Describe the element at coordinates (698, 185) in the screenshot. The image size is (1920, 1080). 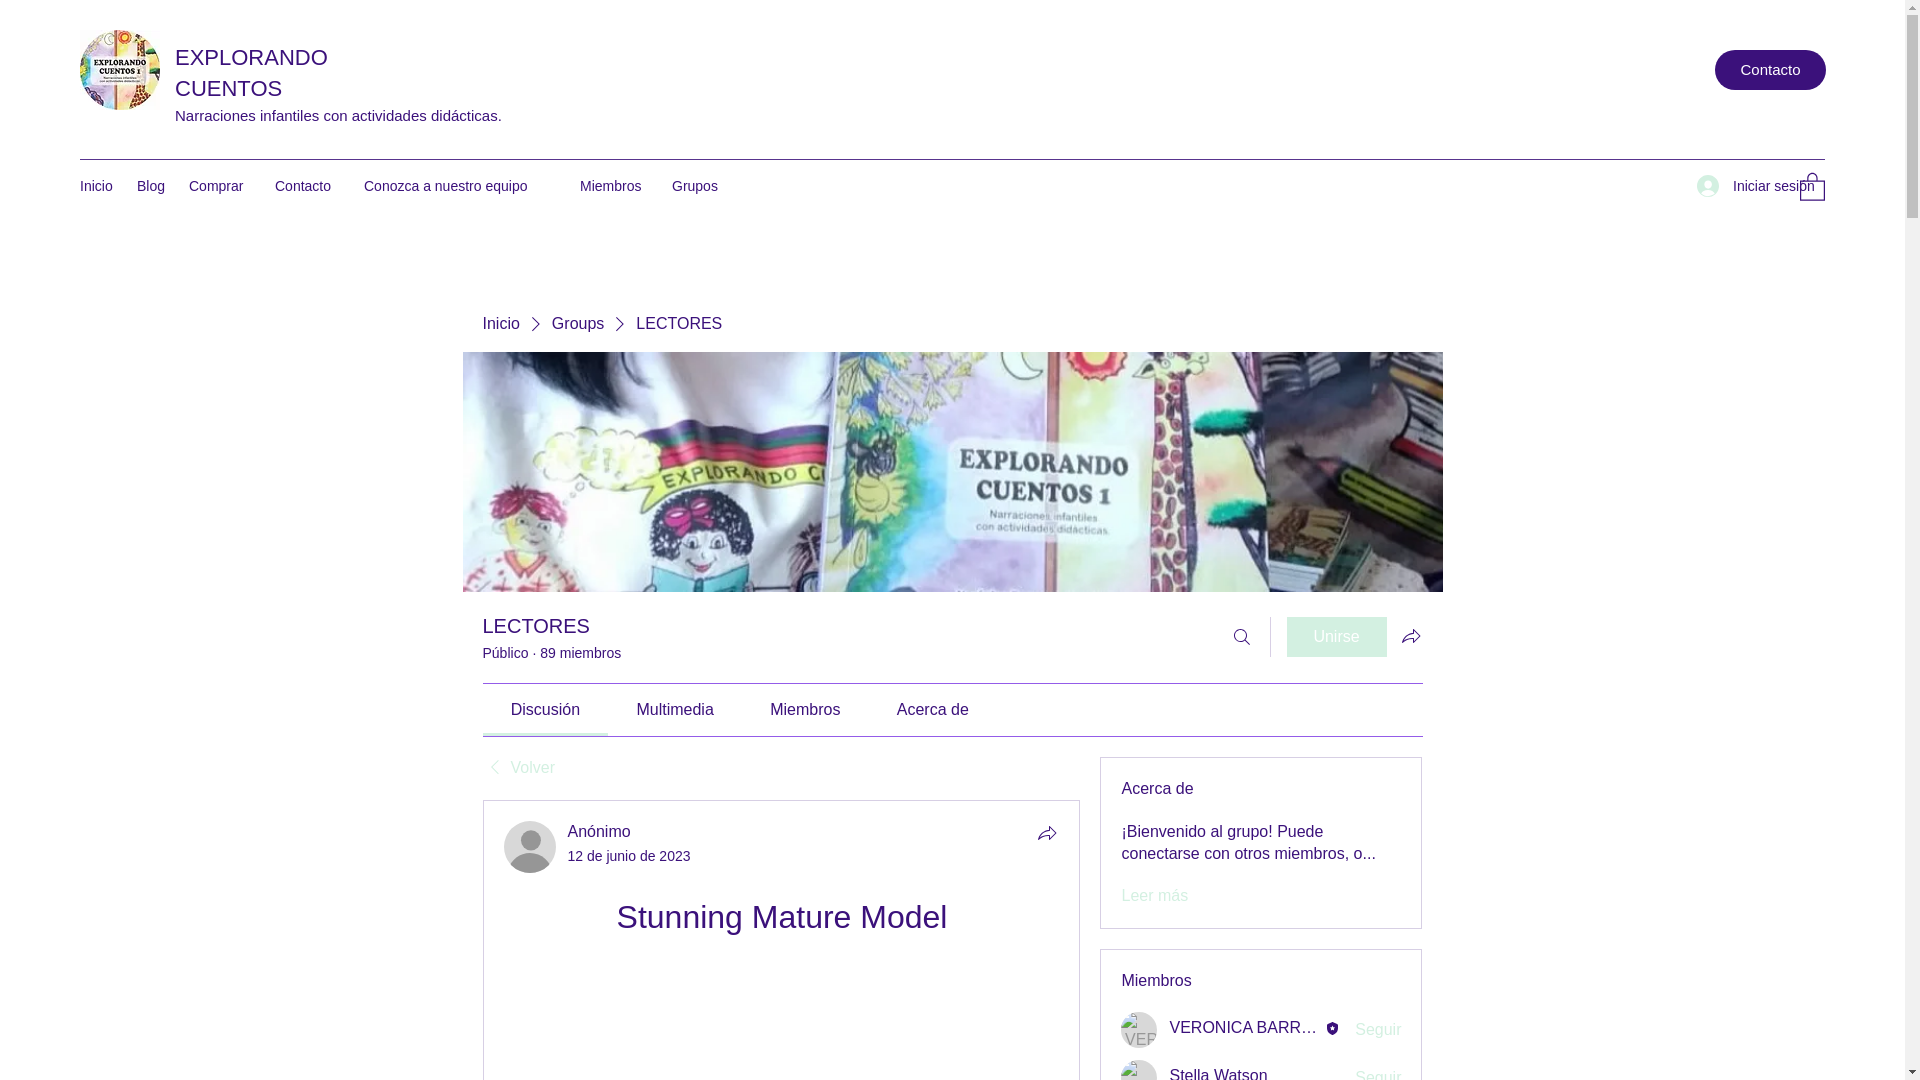
I see `Grupos` at that location.